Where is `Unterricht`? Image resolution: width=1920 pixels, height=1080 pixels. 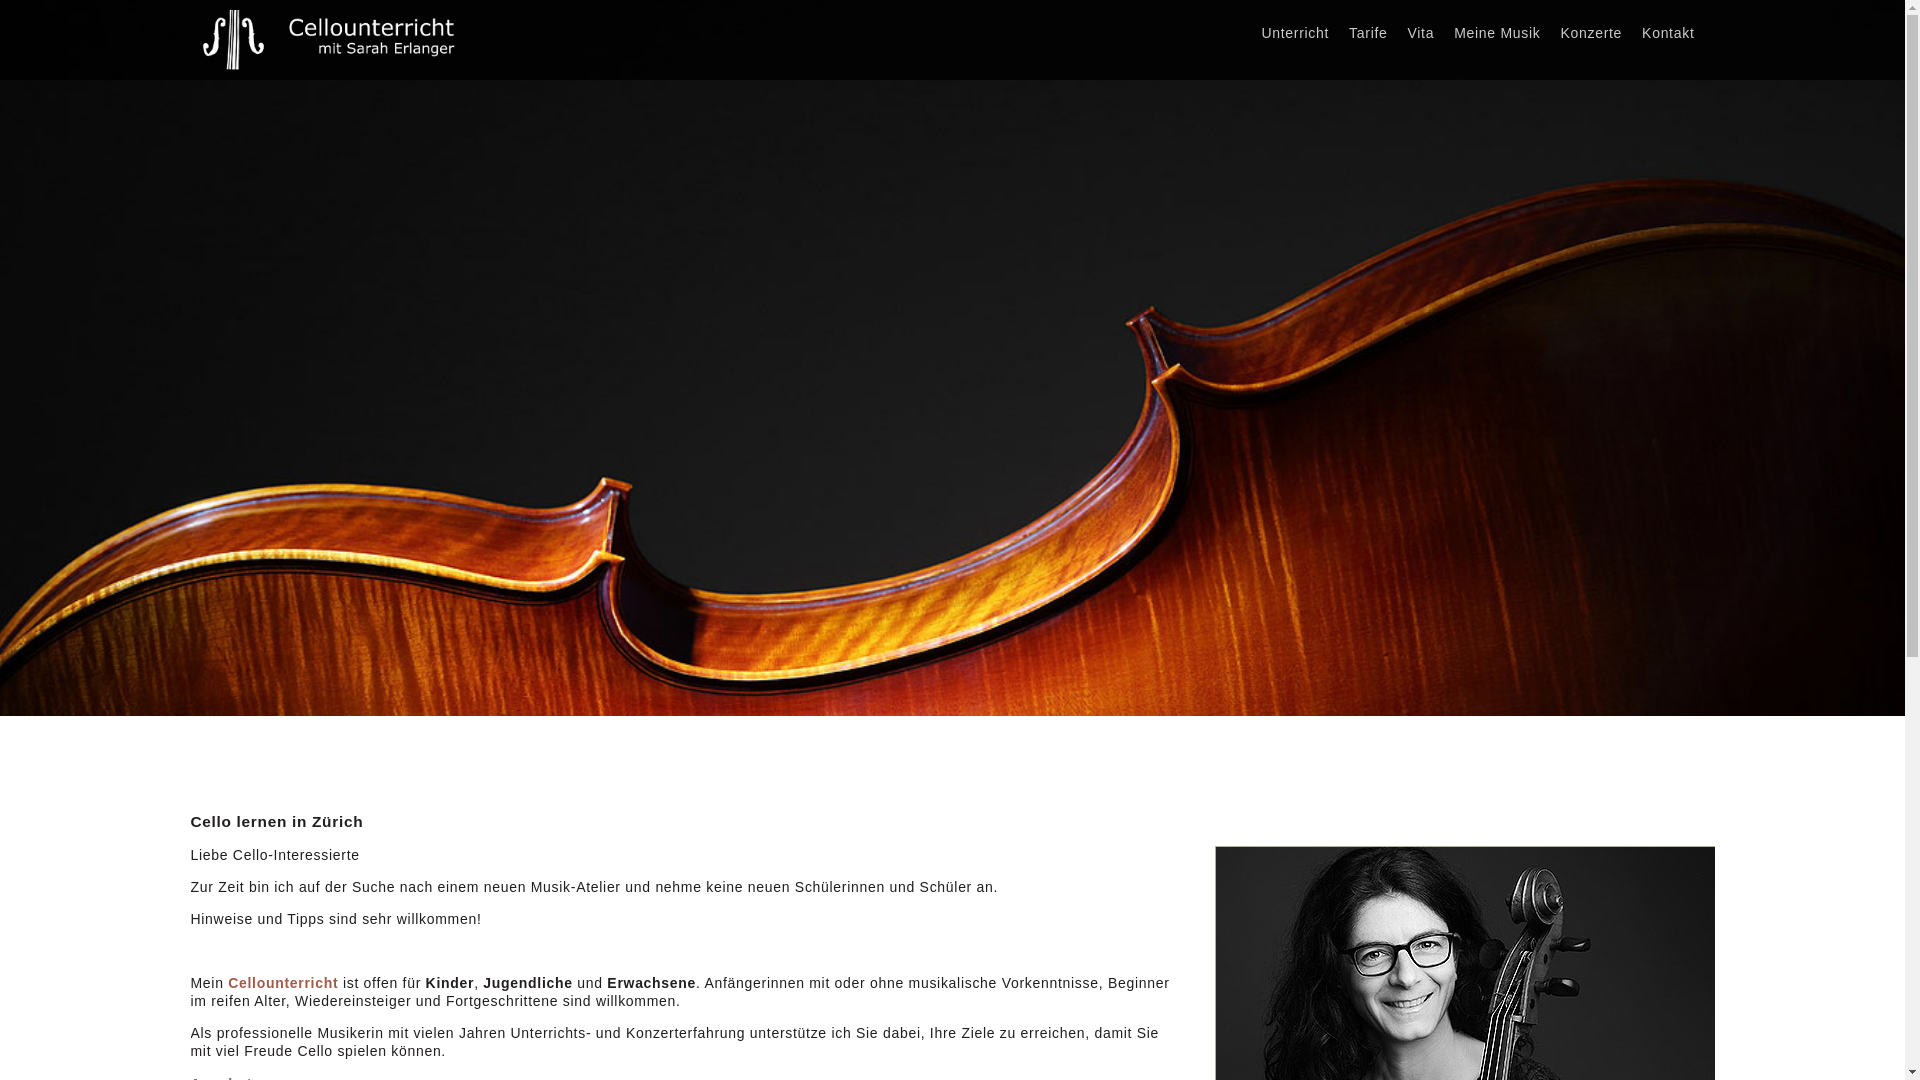
Unterricht is located at coordinates (1295, 33).